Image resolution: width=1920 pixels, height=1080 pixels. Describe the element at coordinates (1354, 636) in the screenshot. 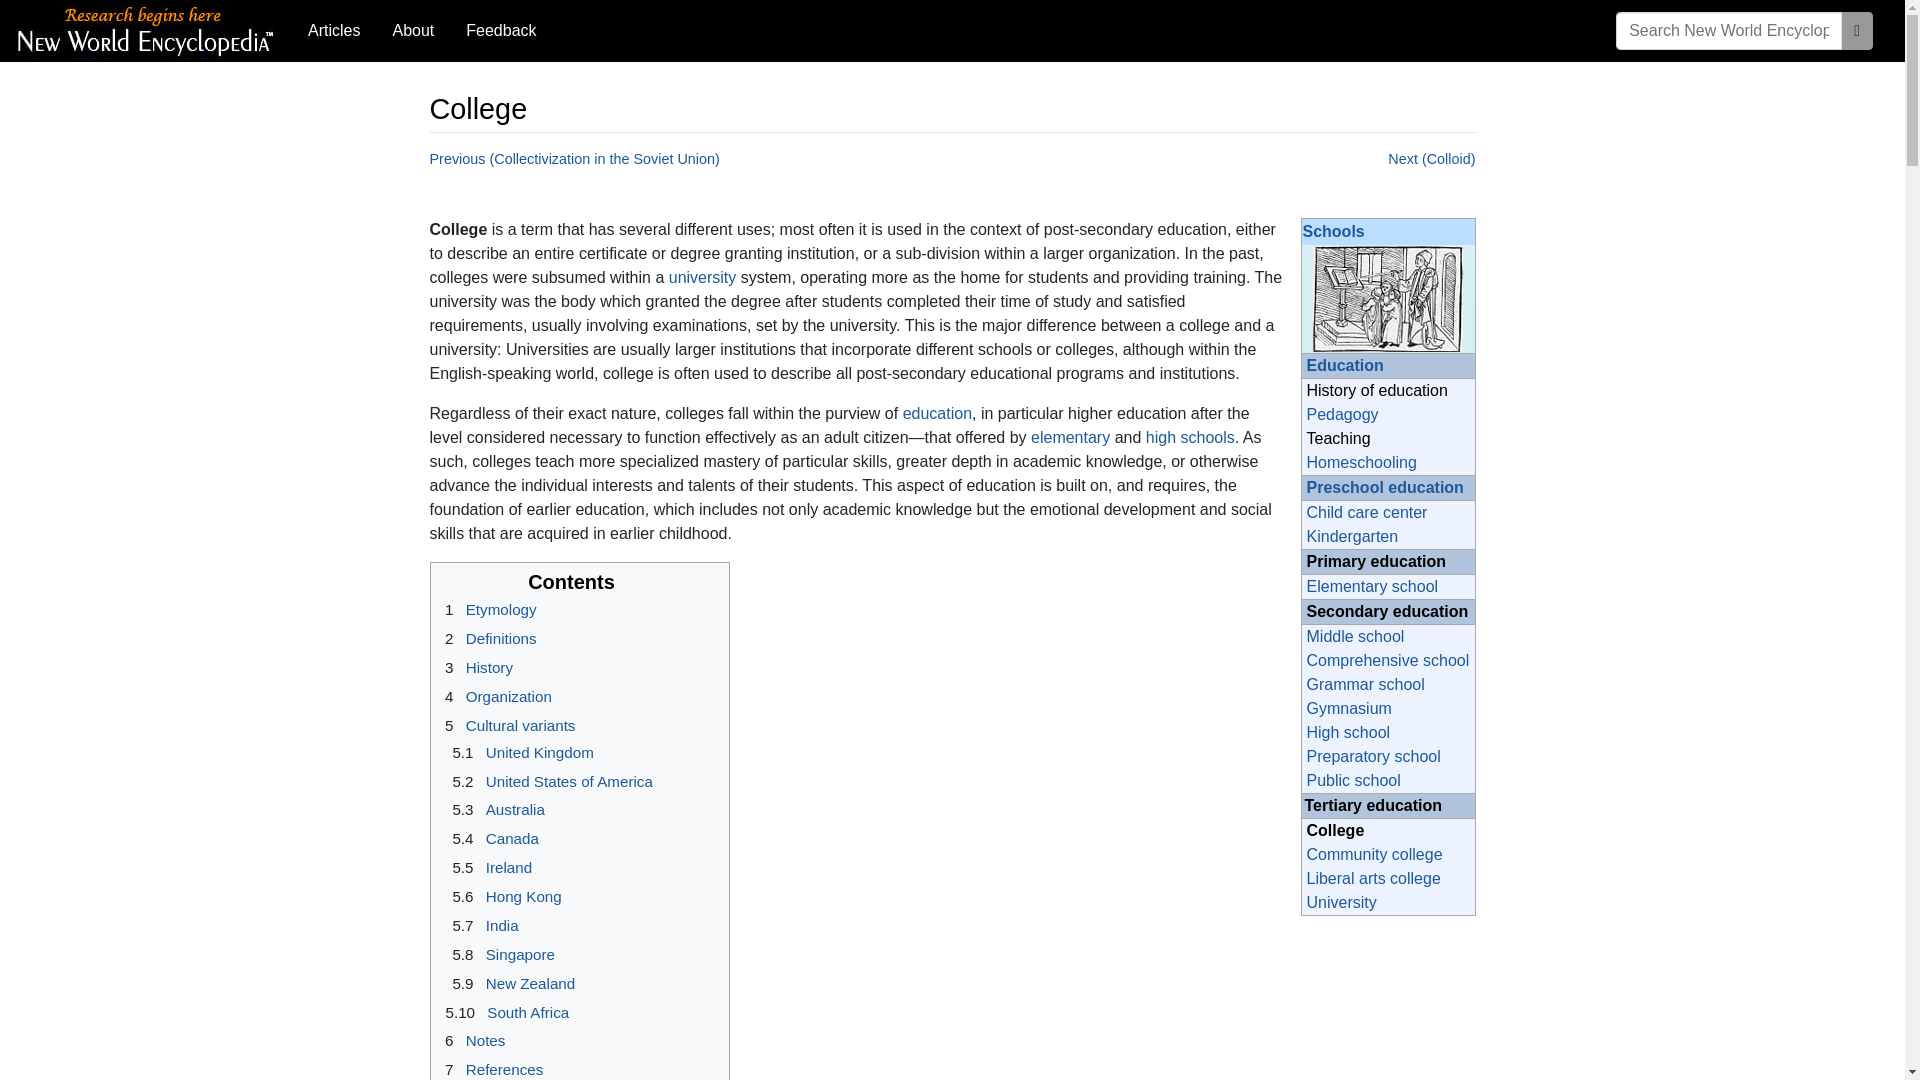

I see `Middle school` at that location.